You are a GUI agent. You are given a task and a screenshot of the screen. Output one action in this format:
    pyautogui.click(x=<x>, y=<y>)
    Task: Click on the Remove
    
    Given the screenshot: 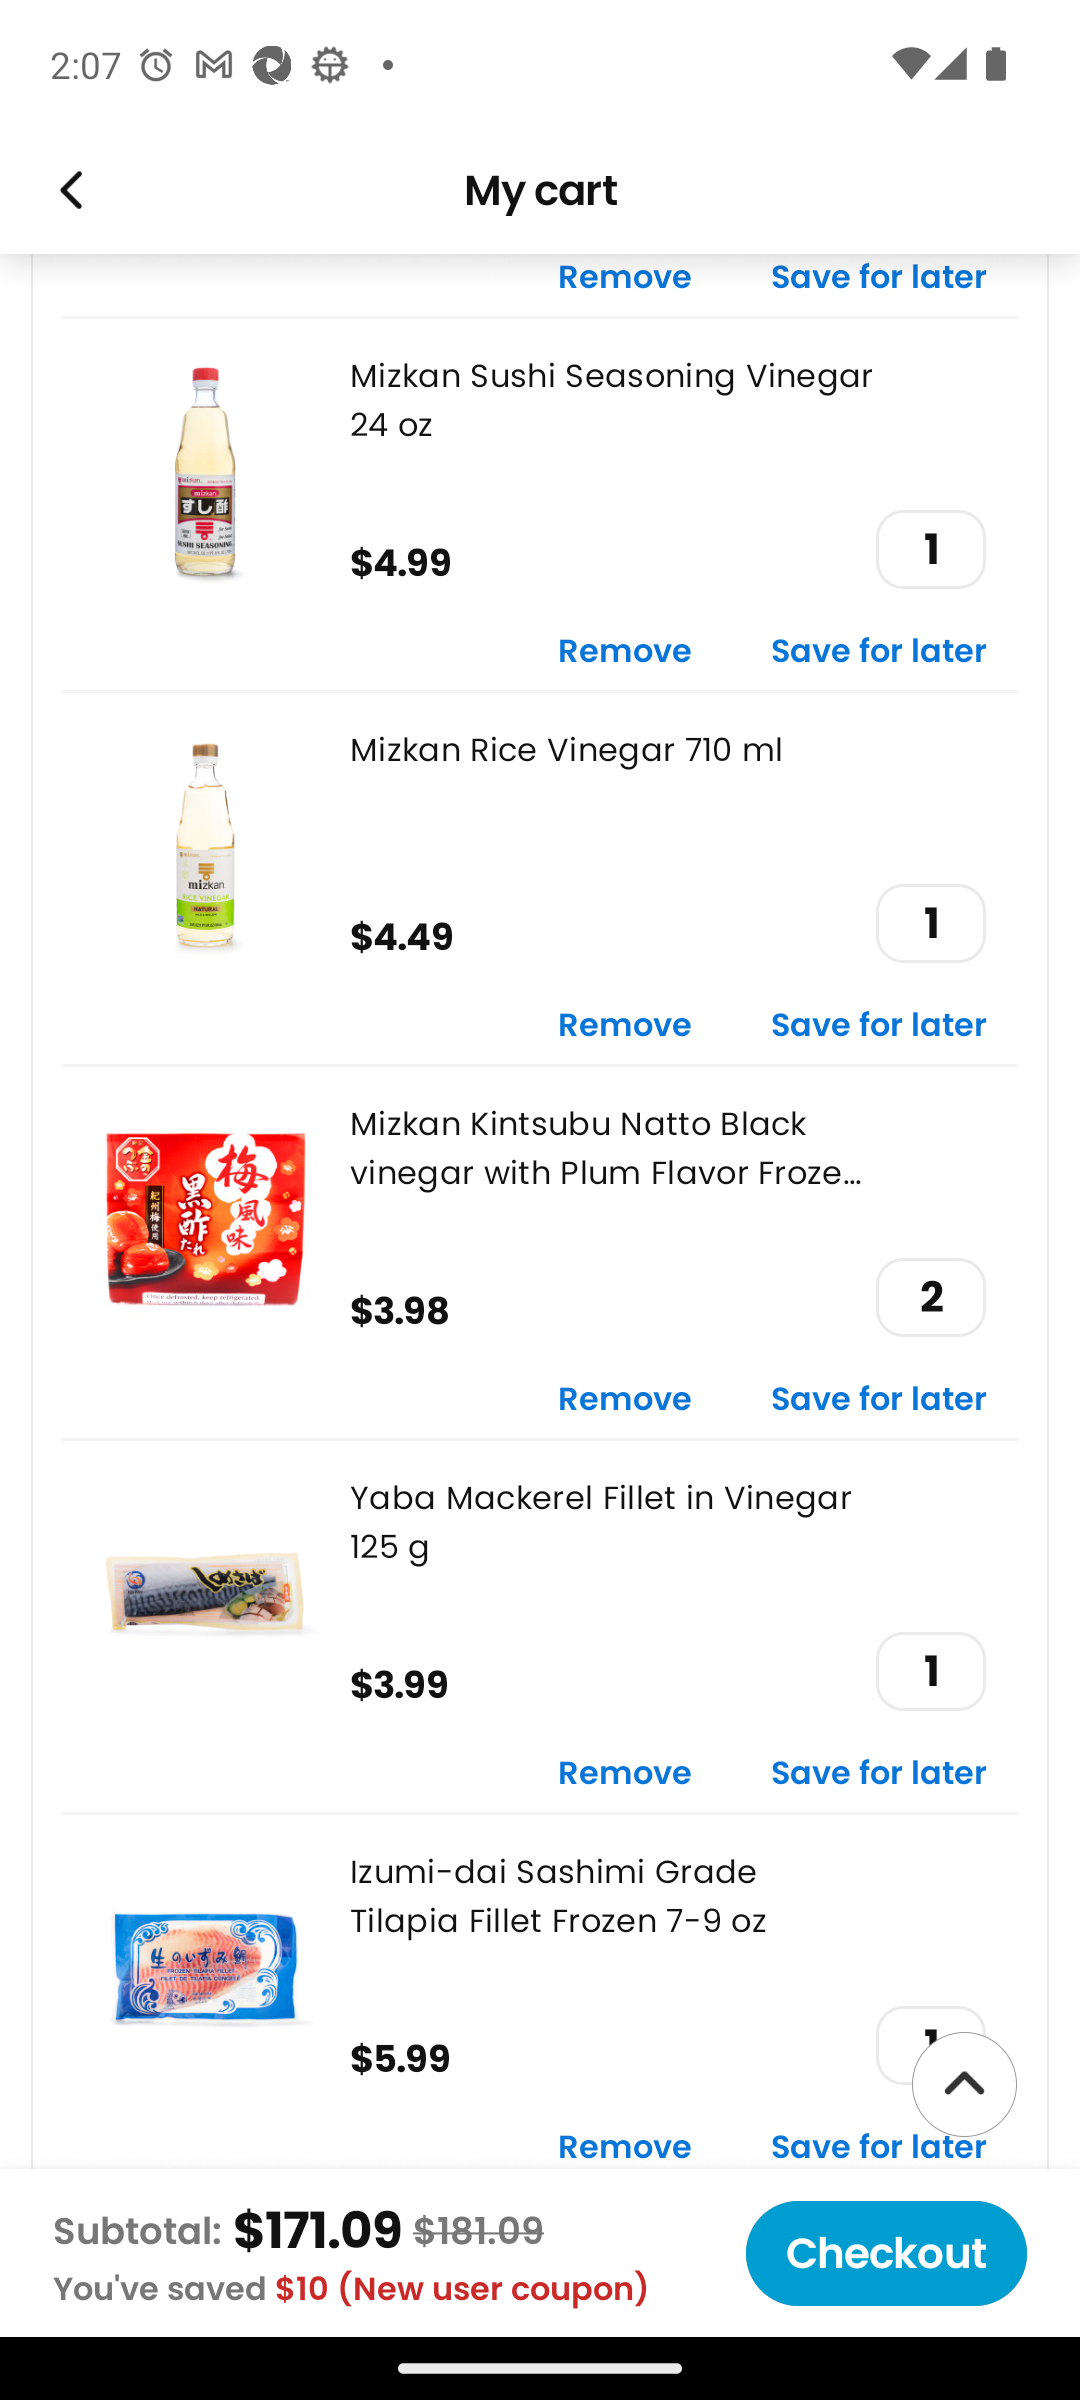 What is the action you would take?
    pyautogui.click(x=625, y=285)
    